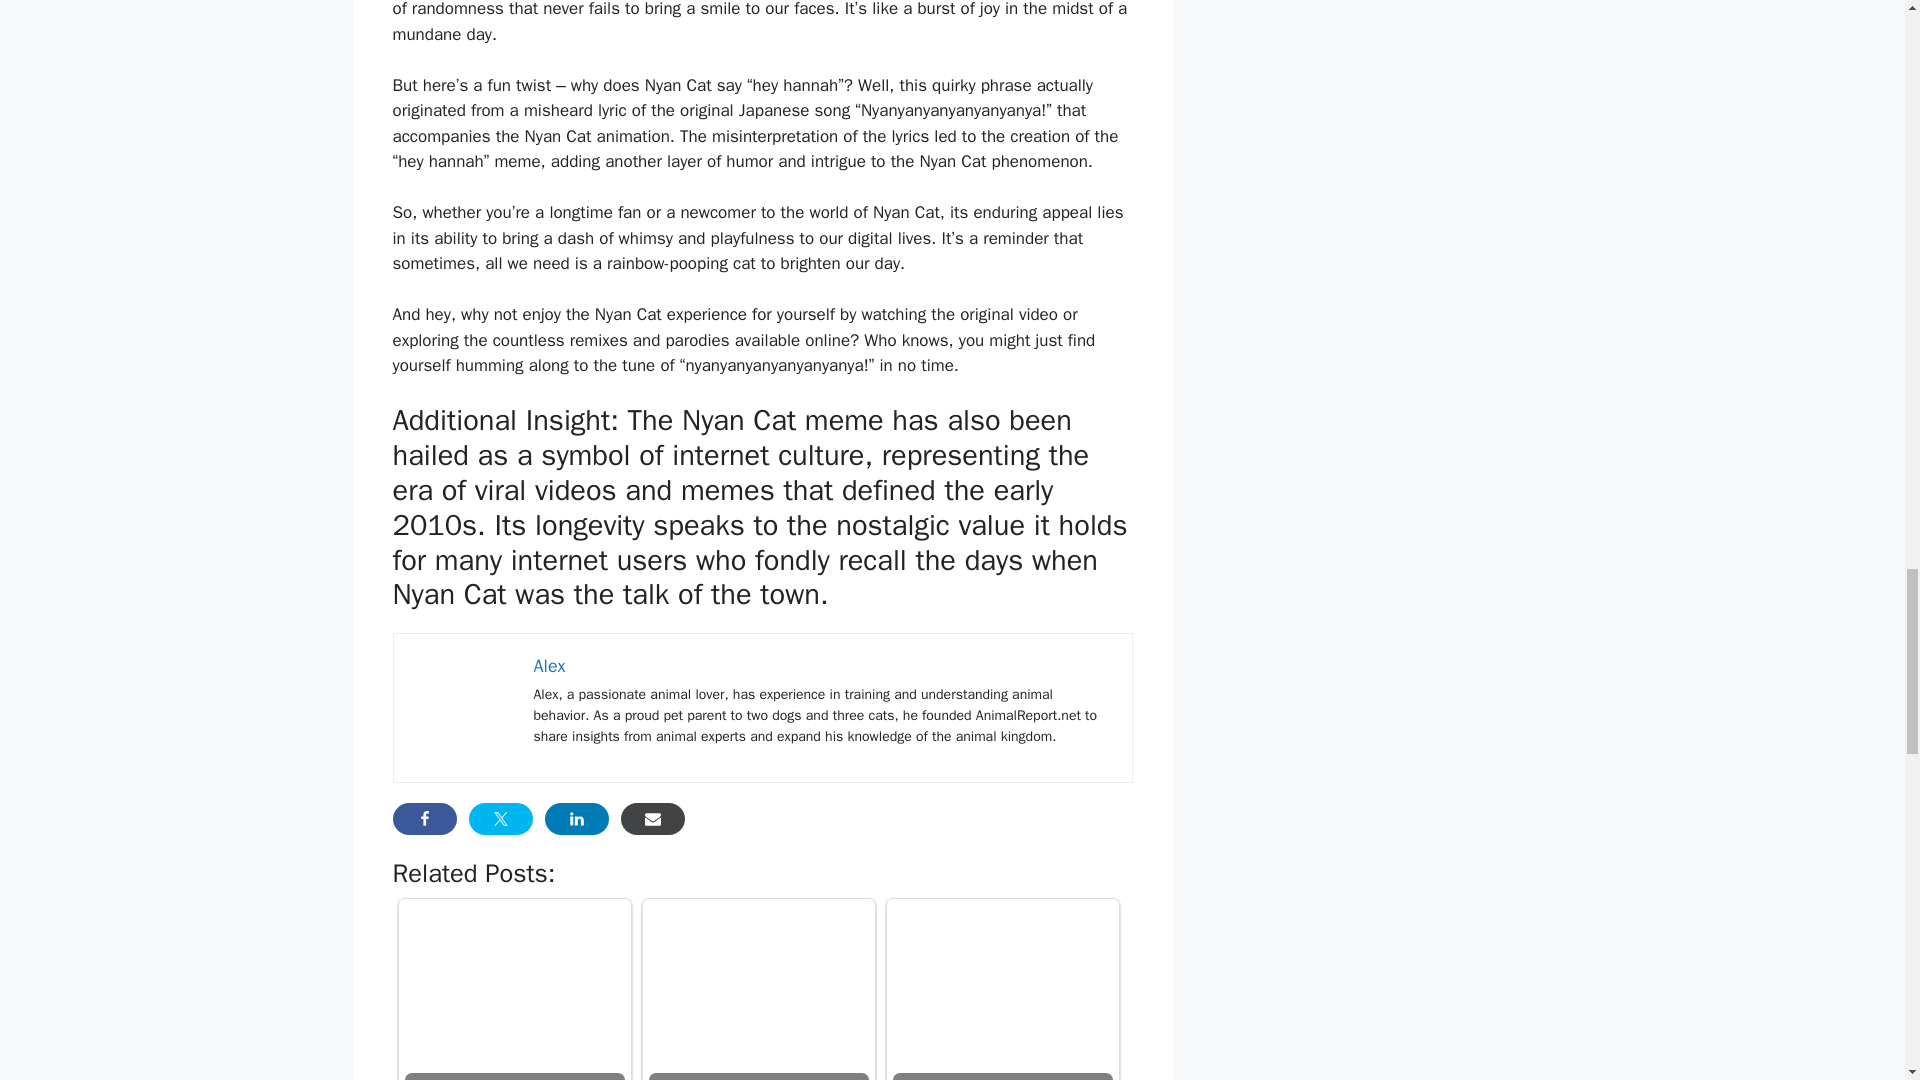 The height and width of the screenshot is (1080, 1920). I want to click on Share on LinkedIn, so click(576, 818).